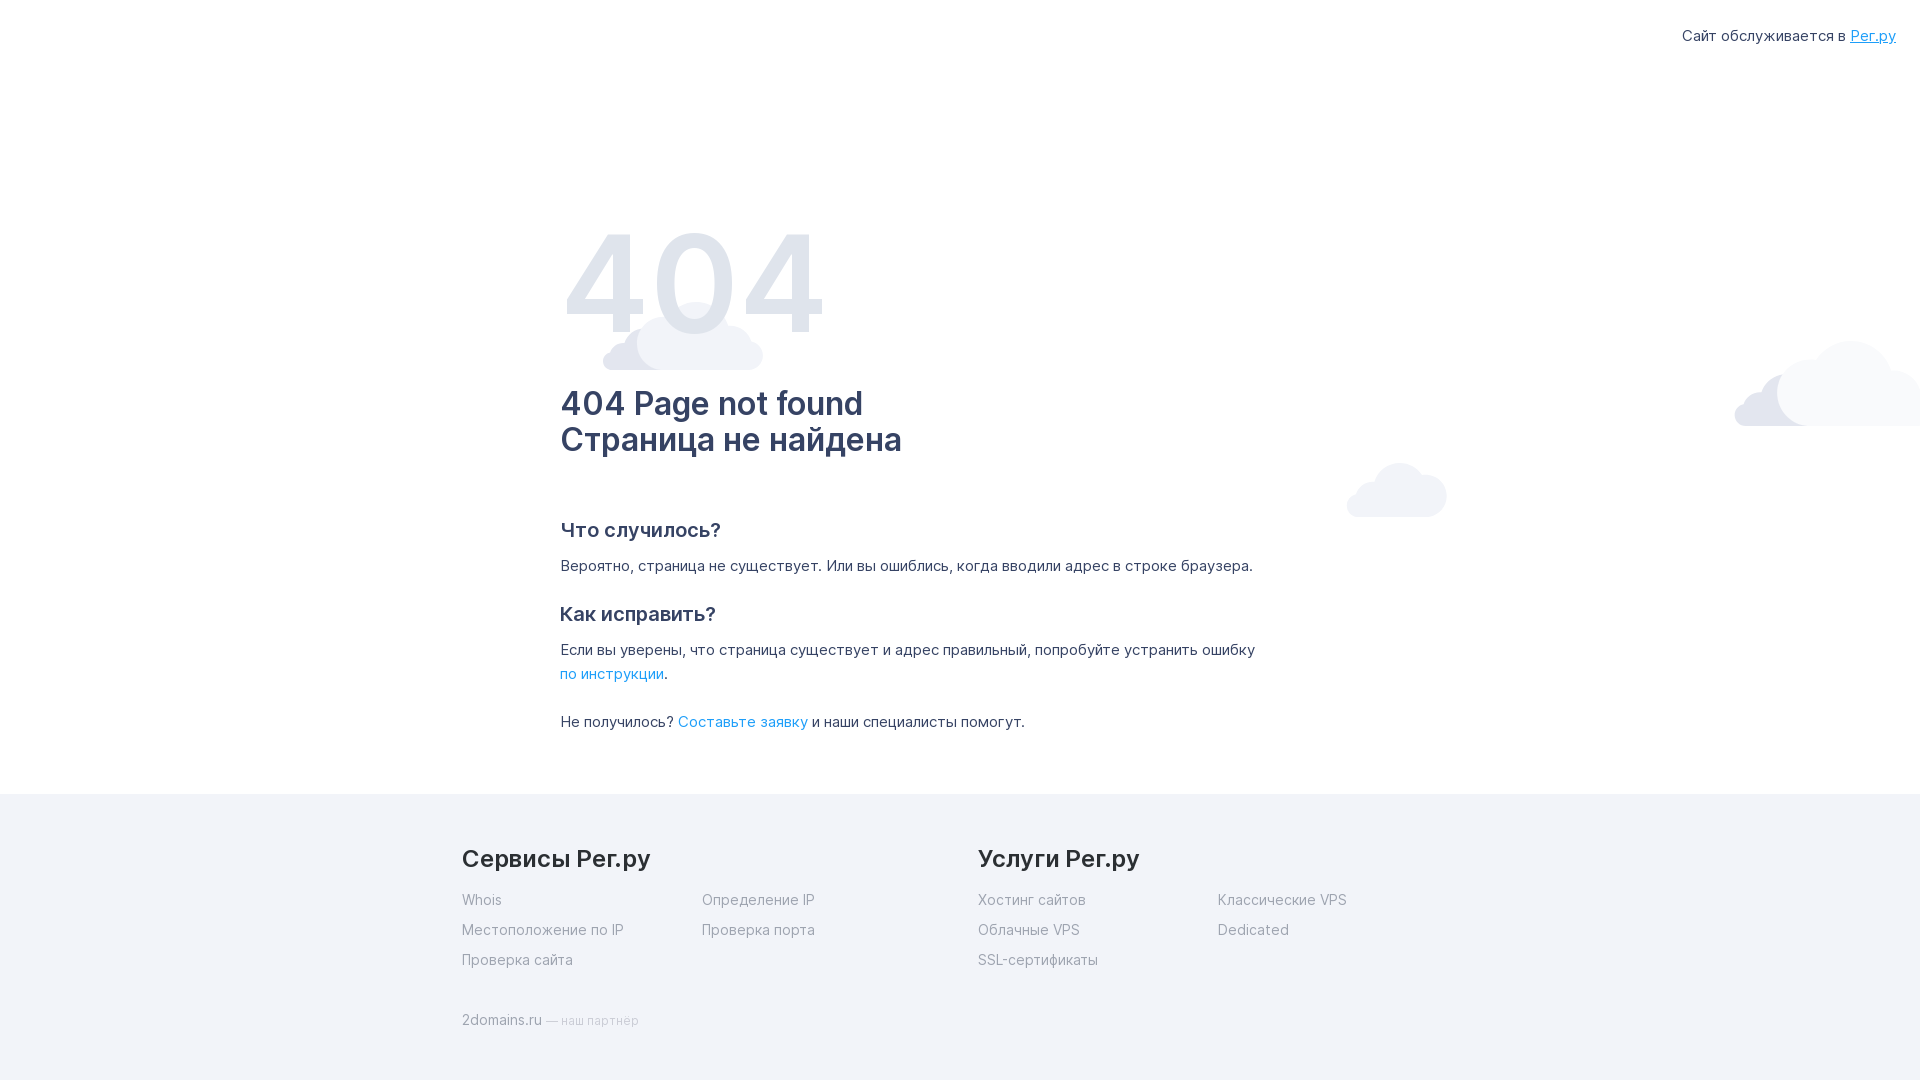  I want to click on 2domains.ru, so click(504, 1020).